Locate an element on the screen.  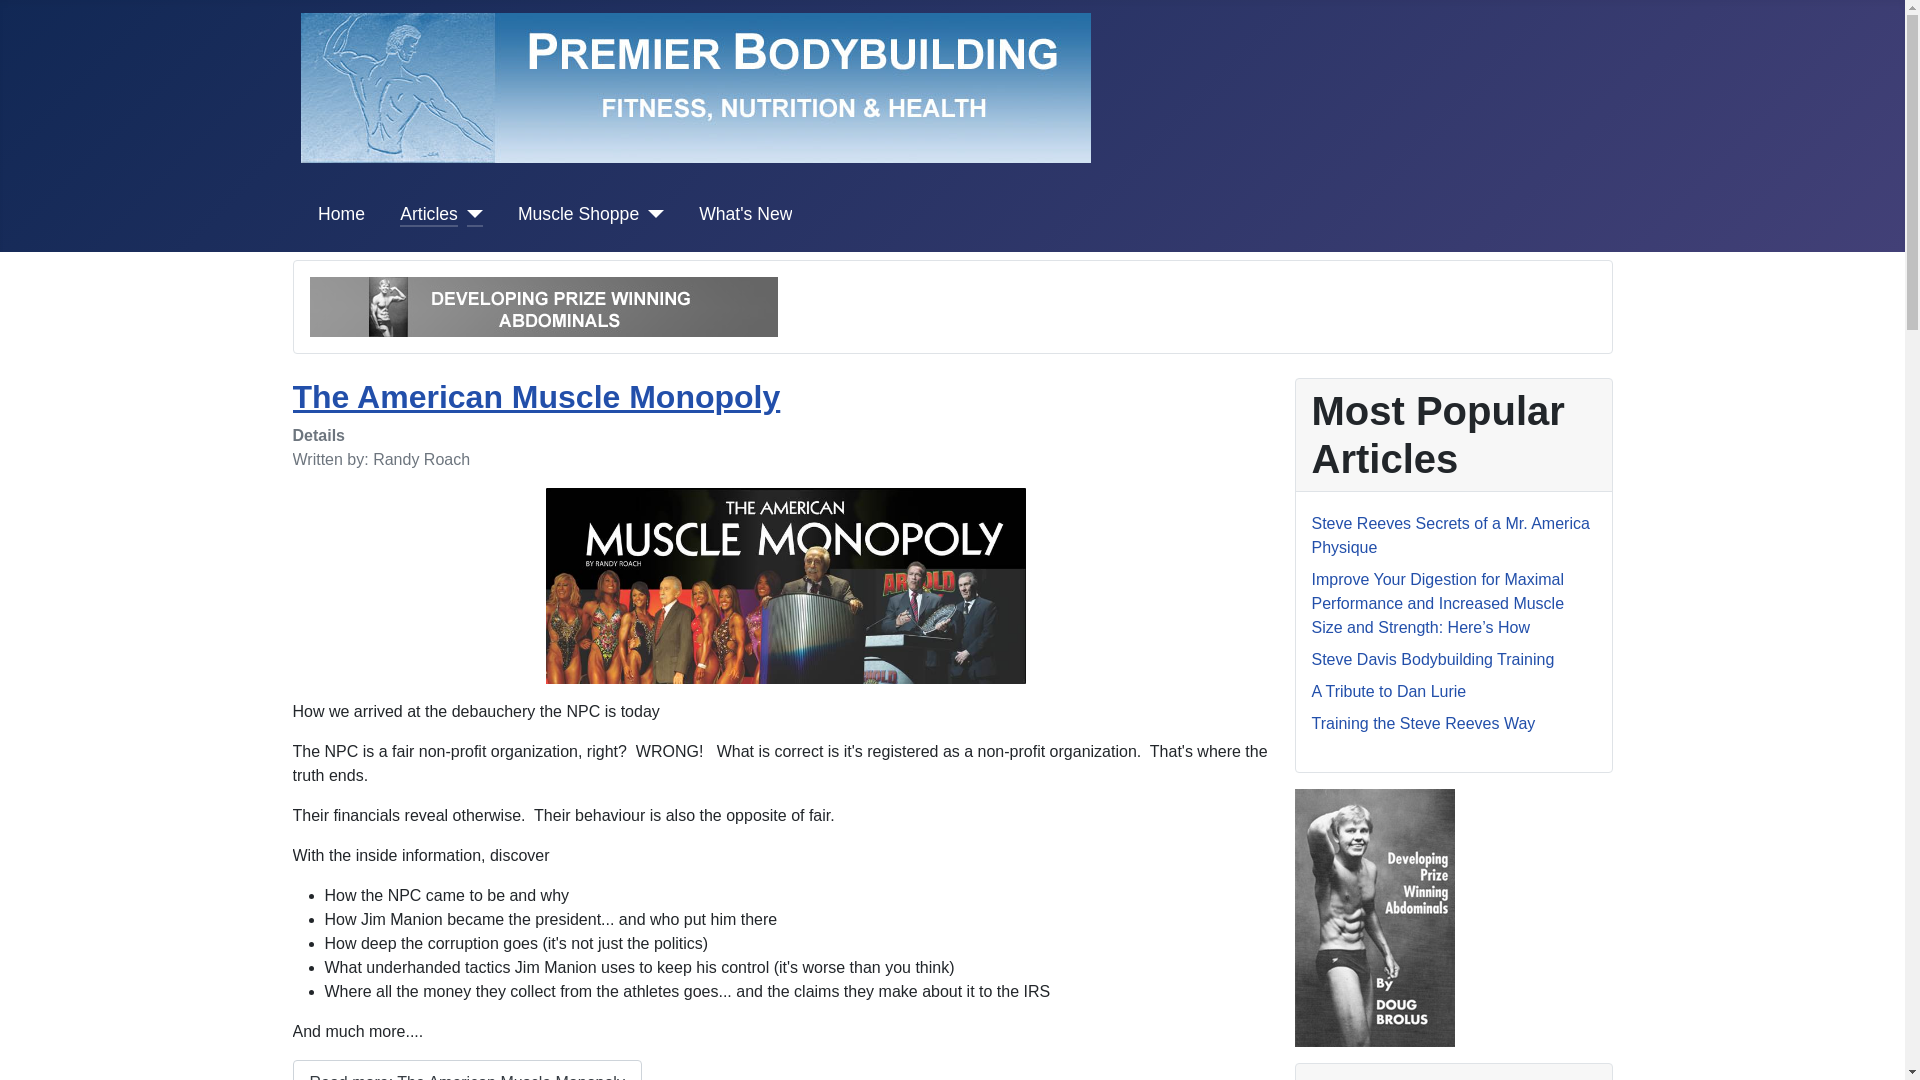
The American Muscle Monopoly is located at coordinates (535, 396).